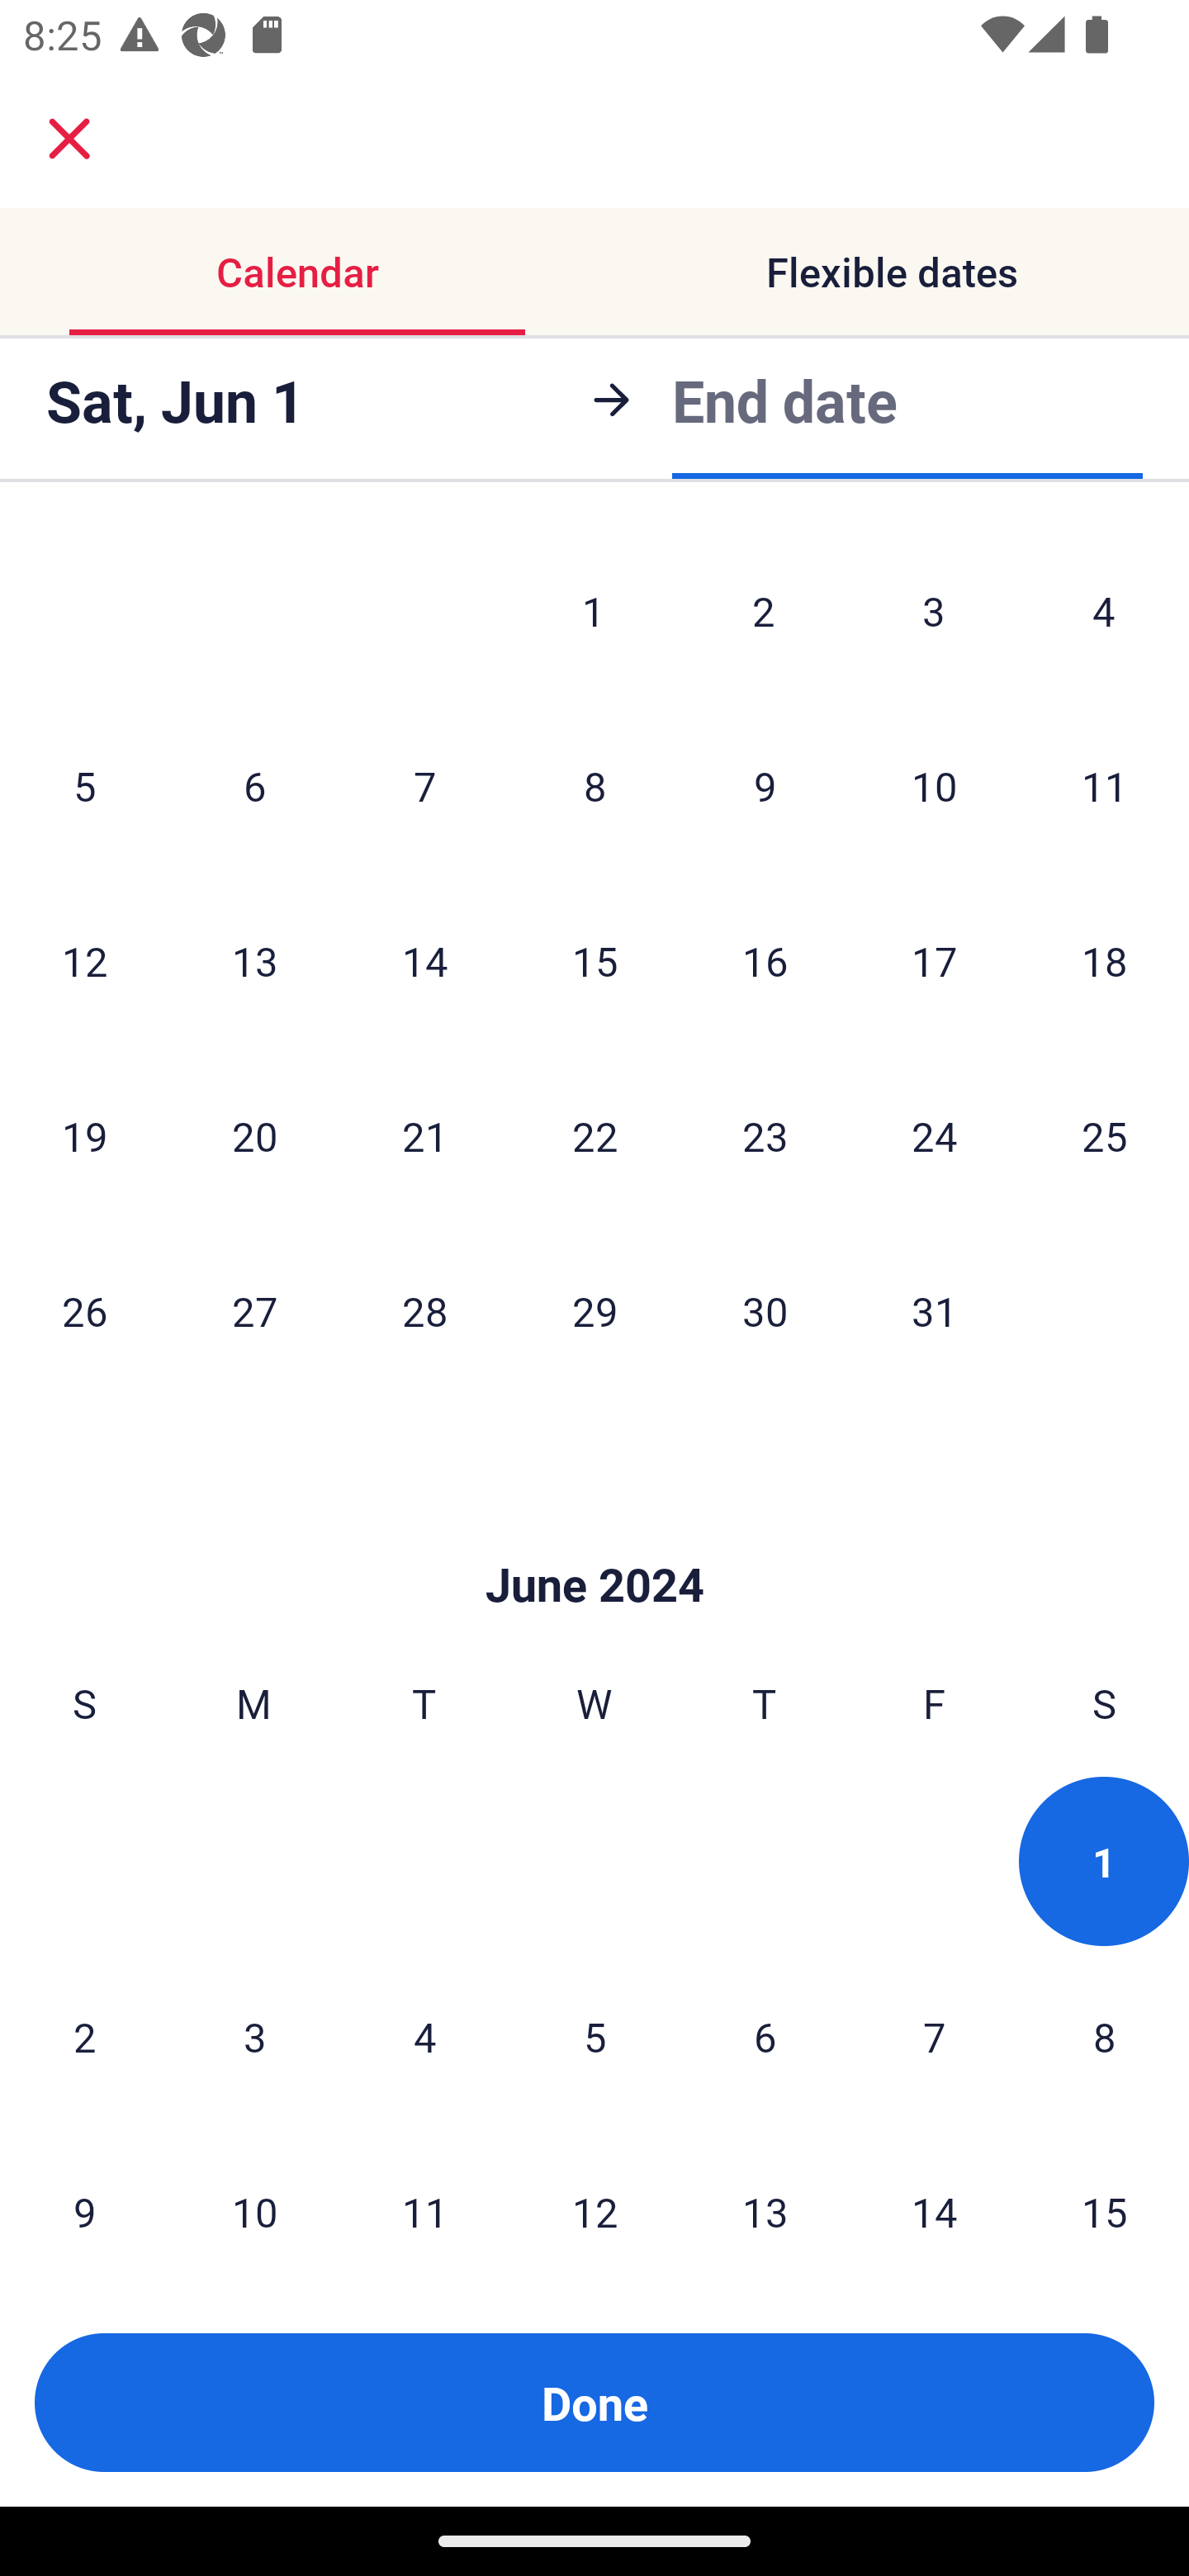 The width and height of the screenshot is (1189, 2576). What do you see at coordinates (594, 2196) in the screenshot?
I see `12 Wednesday, June 12, 2024` at bounding box center [594, 2196].